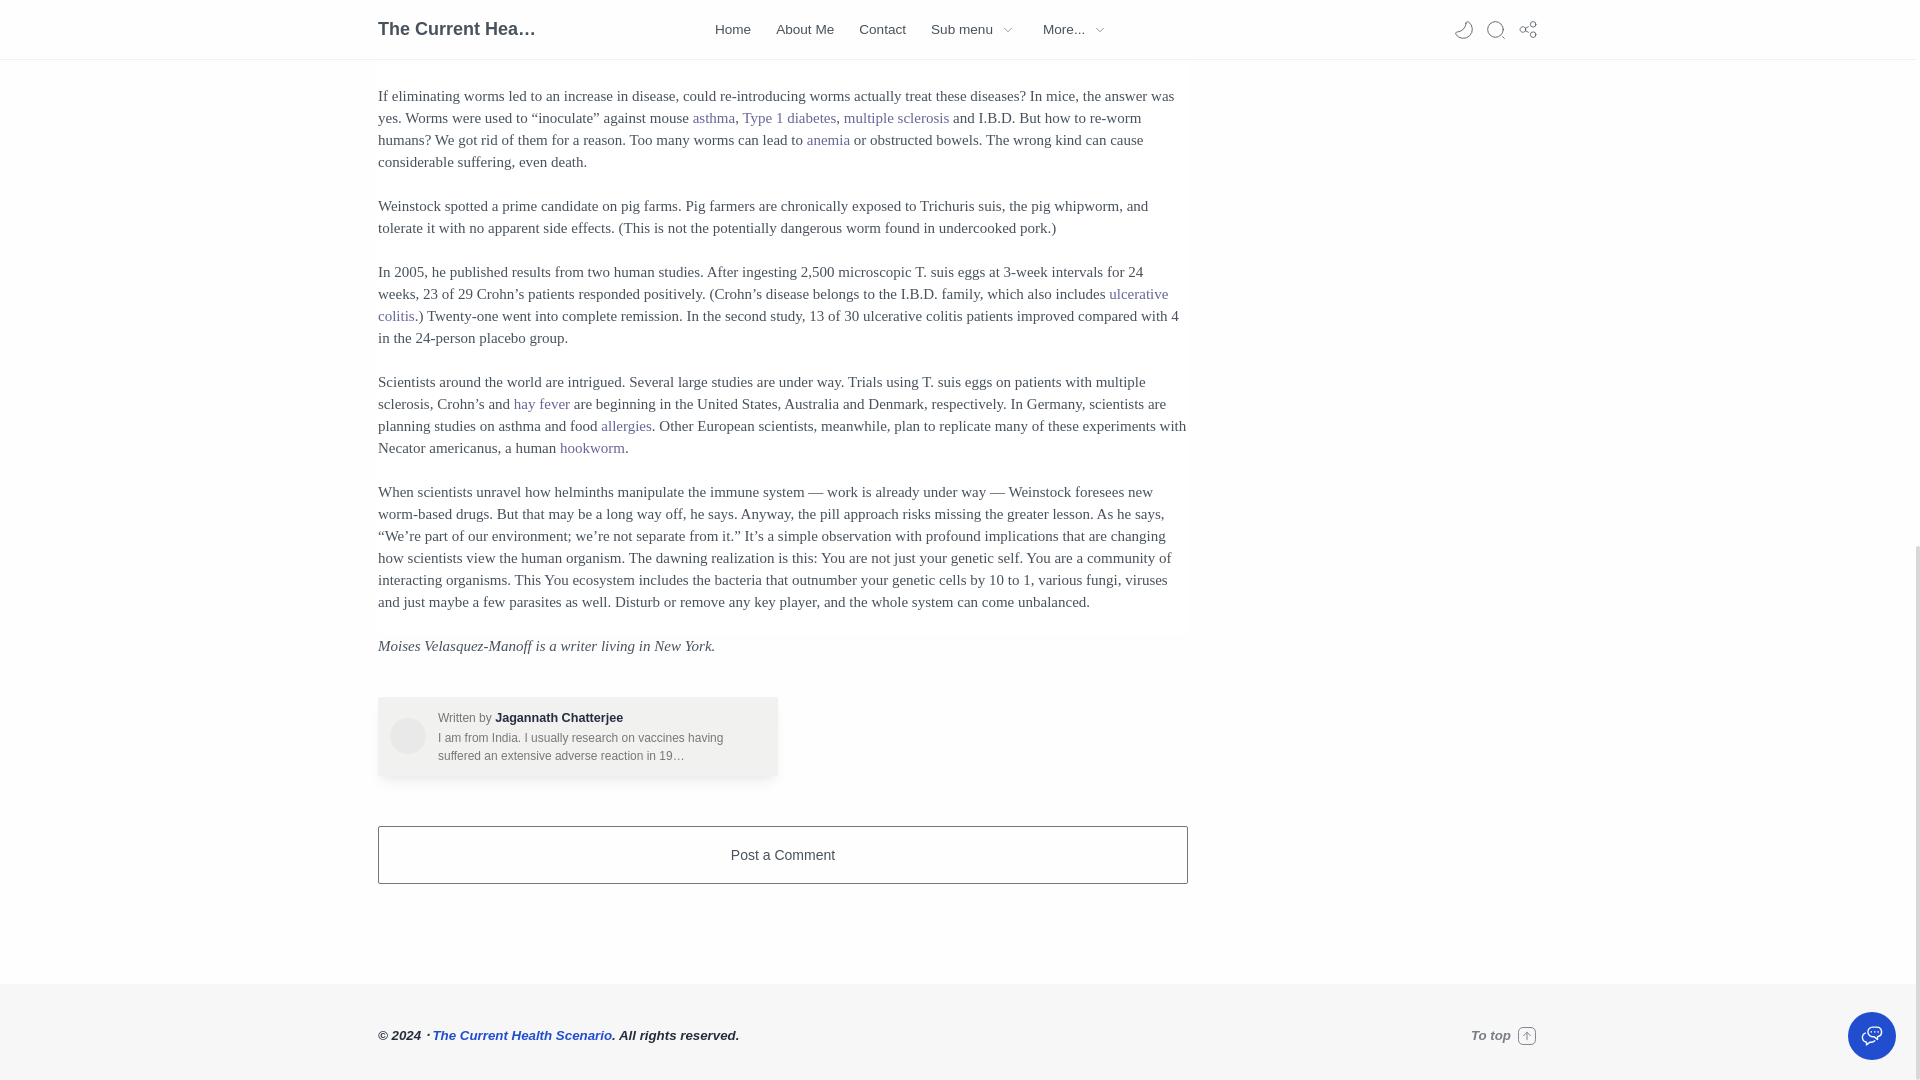 The height and width of the screenshot is (1080, 1920). I want to click on In-depth reference and news articles about Asthma., so click(714, 118).